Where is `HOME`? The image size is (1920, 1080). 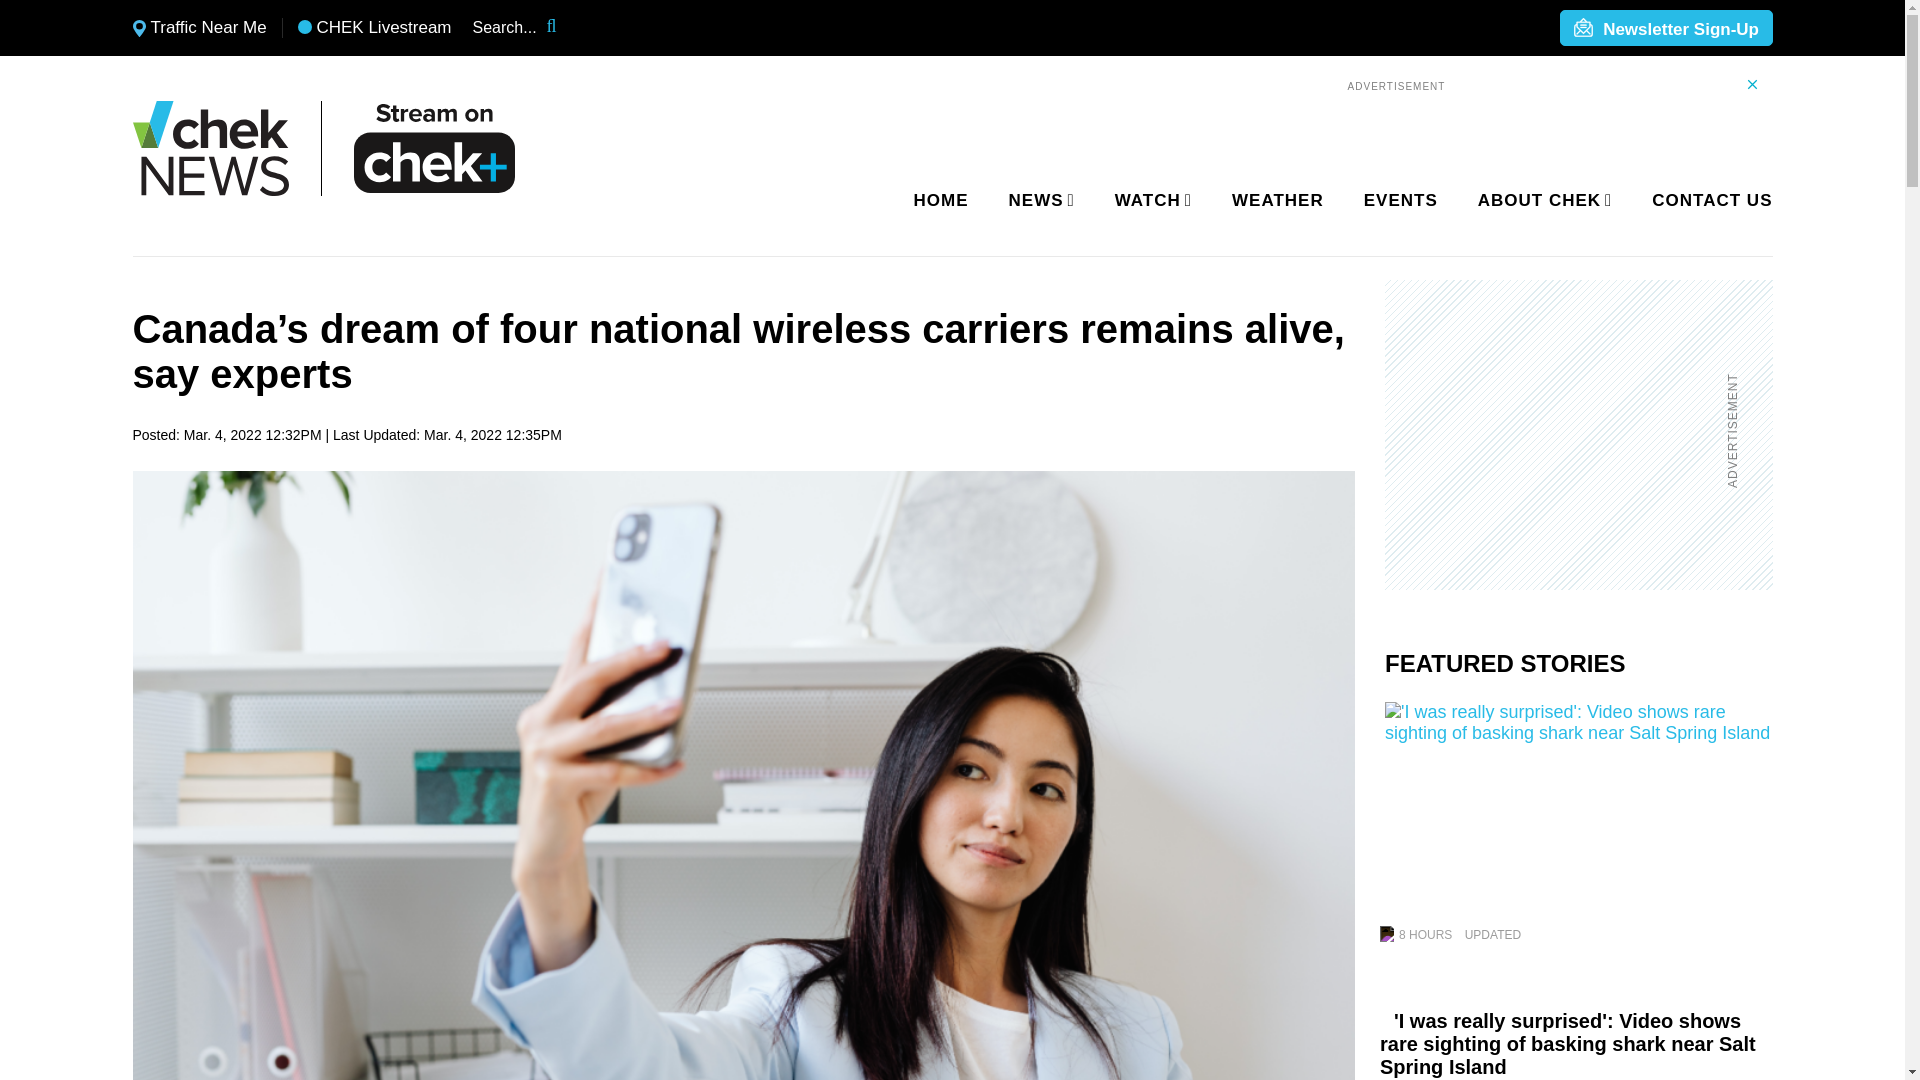
HOME is located at coordinates (941, 201).